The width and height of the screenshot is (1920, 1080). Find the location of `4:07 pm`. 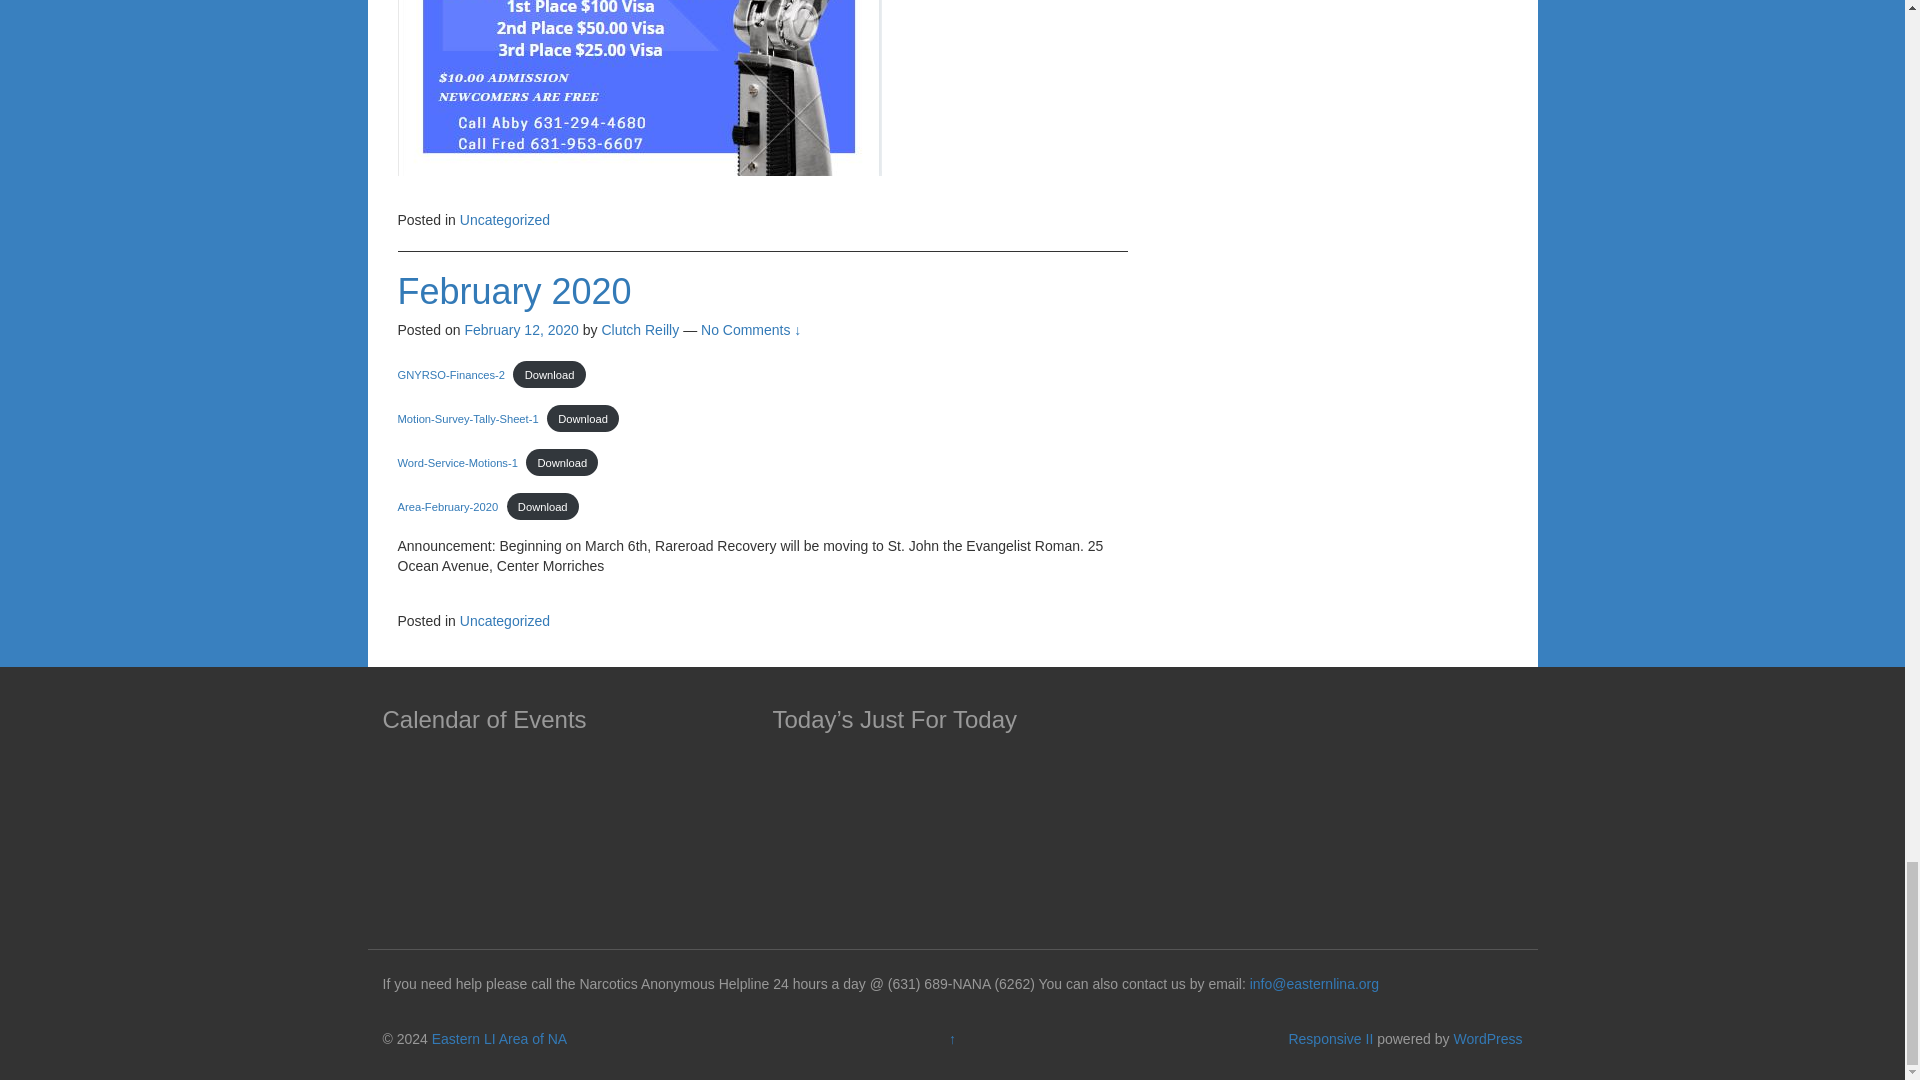

4:07 pm is located at coordinates (520, 330).